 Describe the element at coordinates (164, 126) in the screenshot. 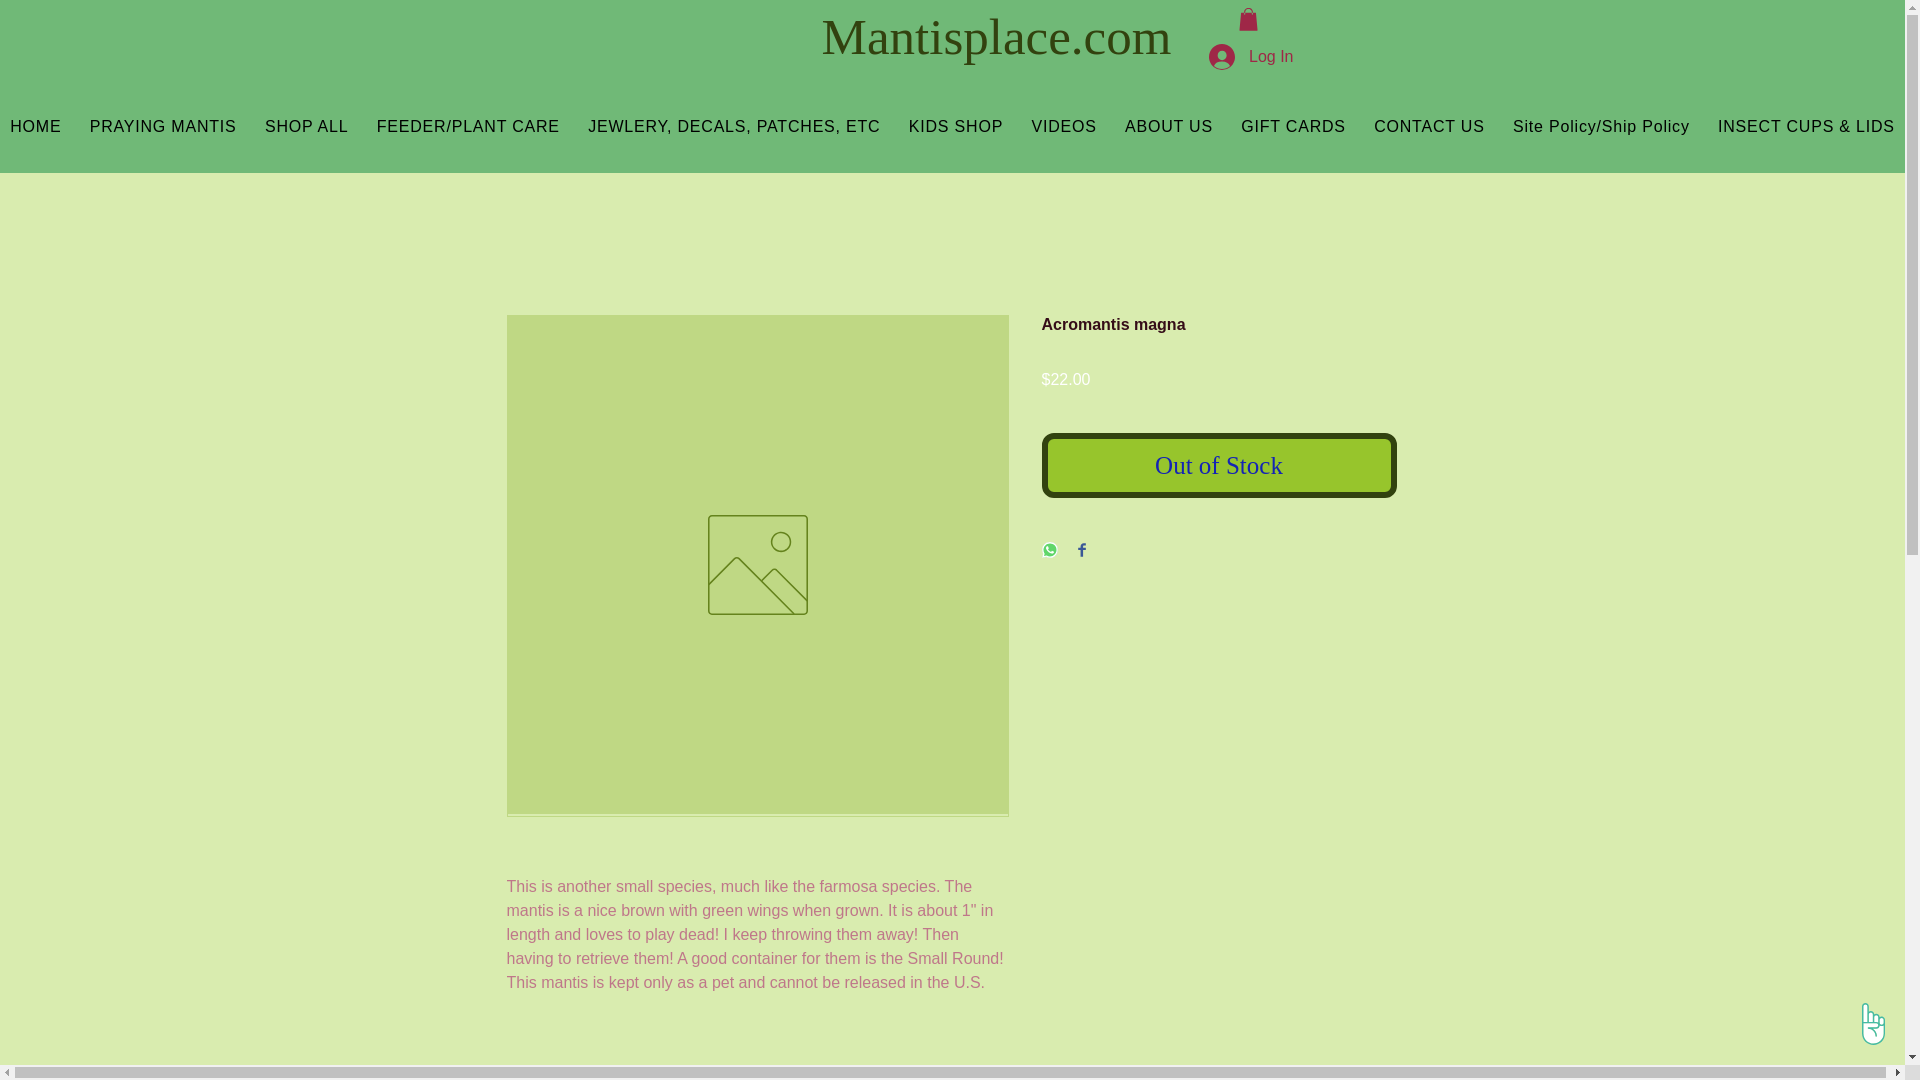

I see `PRAYING MANTIS` at that location.